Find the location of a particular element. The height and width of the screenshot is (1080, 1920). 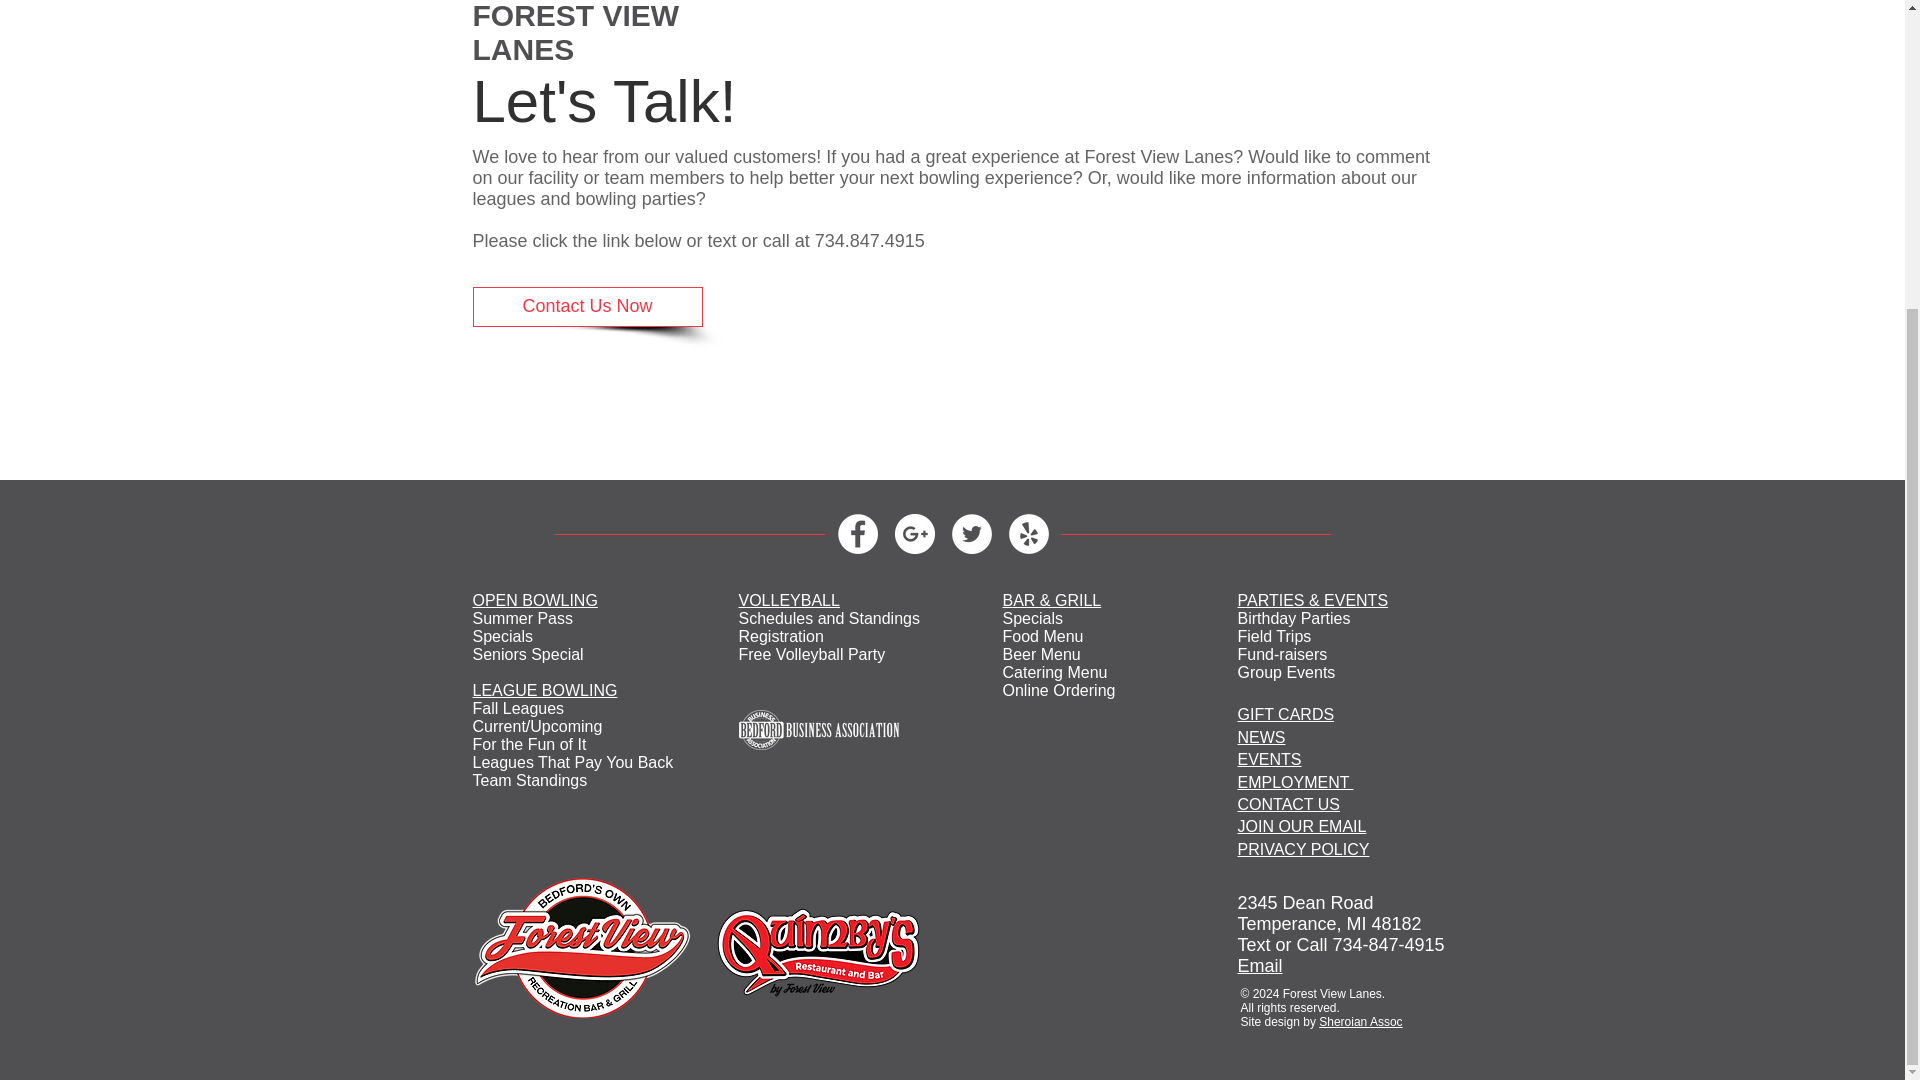

NEWS is located at coordinates (1262, 738).